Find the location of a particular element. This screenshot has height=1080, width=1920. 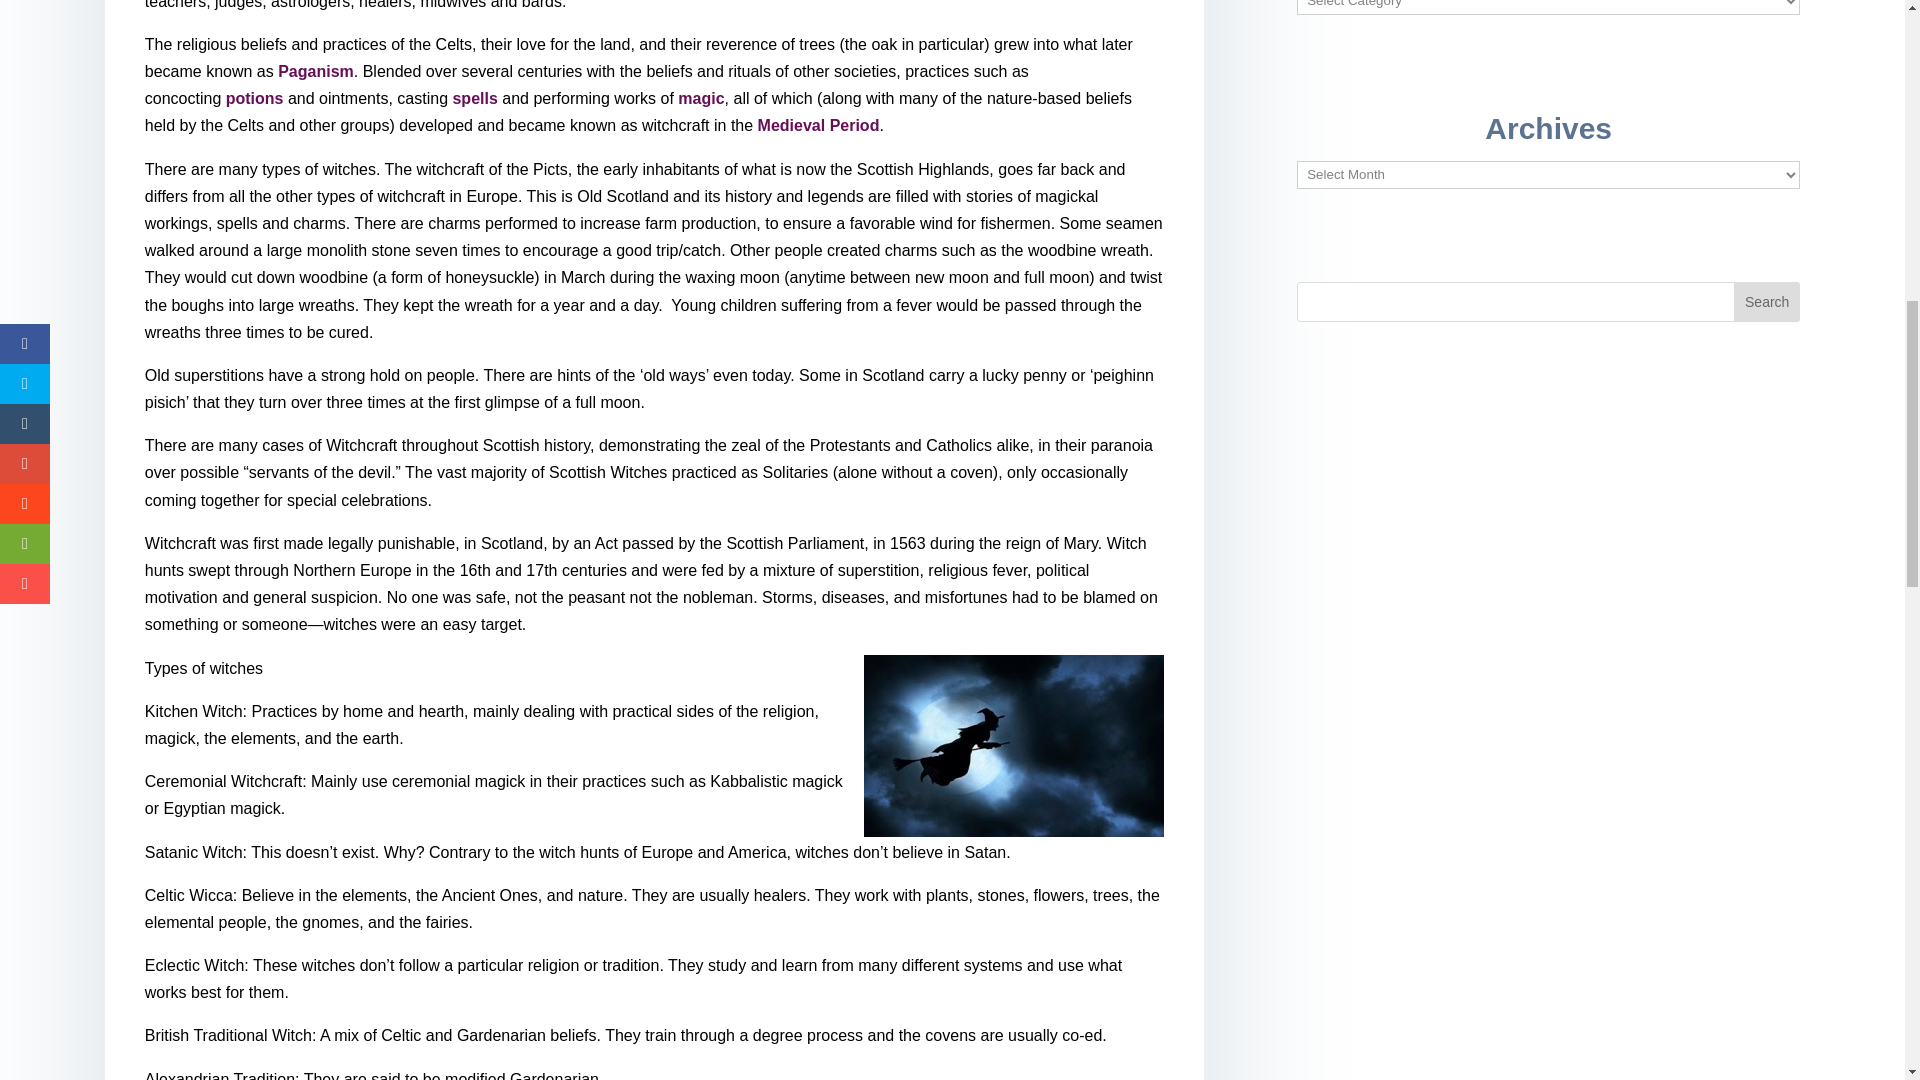

potions is located at coordinates (255, 98).